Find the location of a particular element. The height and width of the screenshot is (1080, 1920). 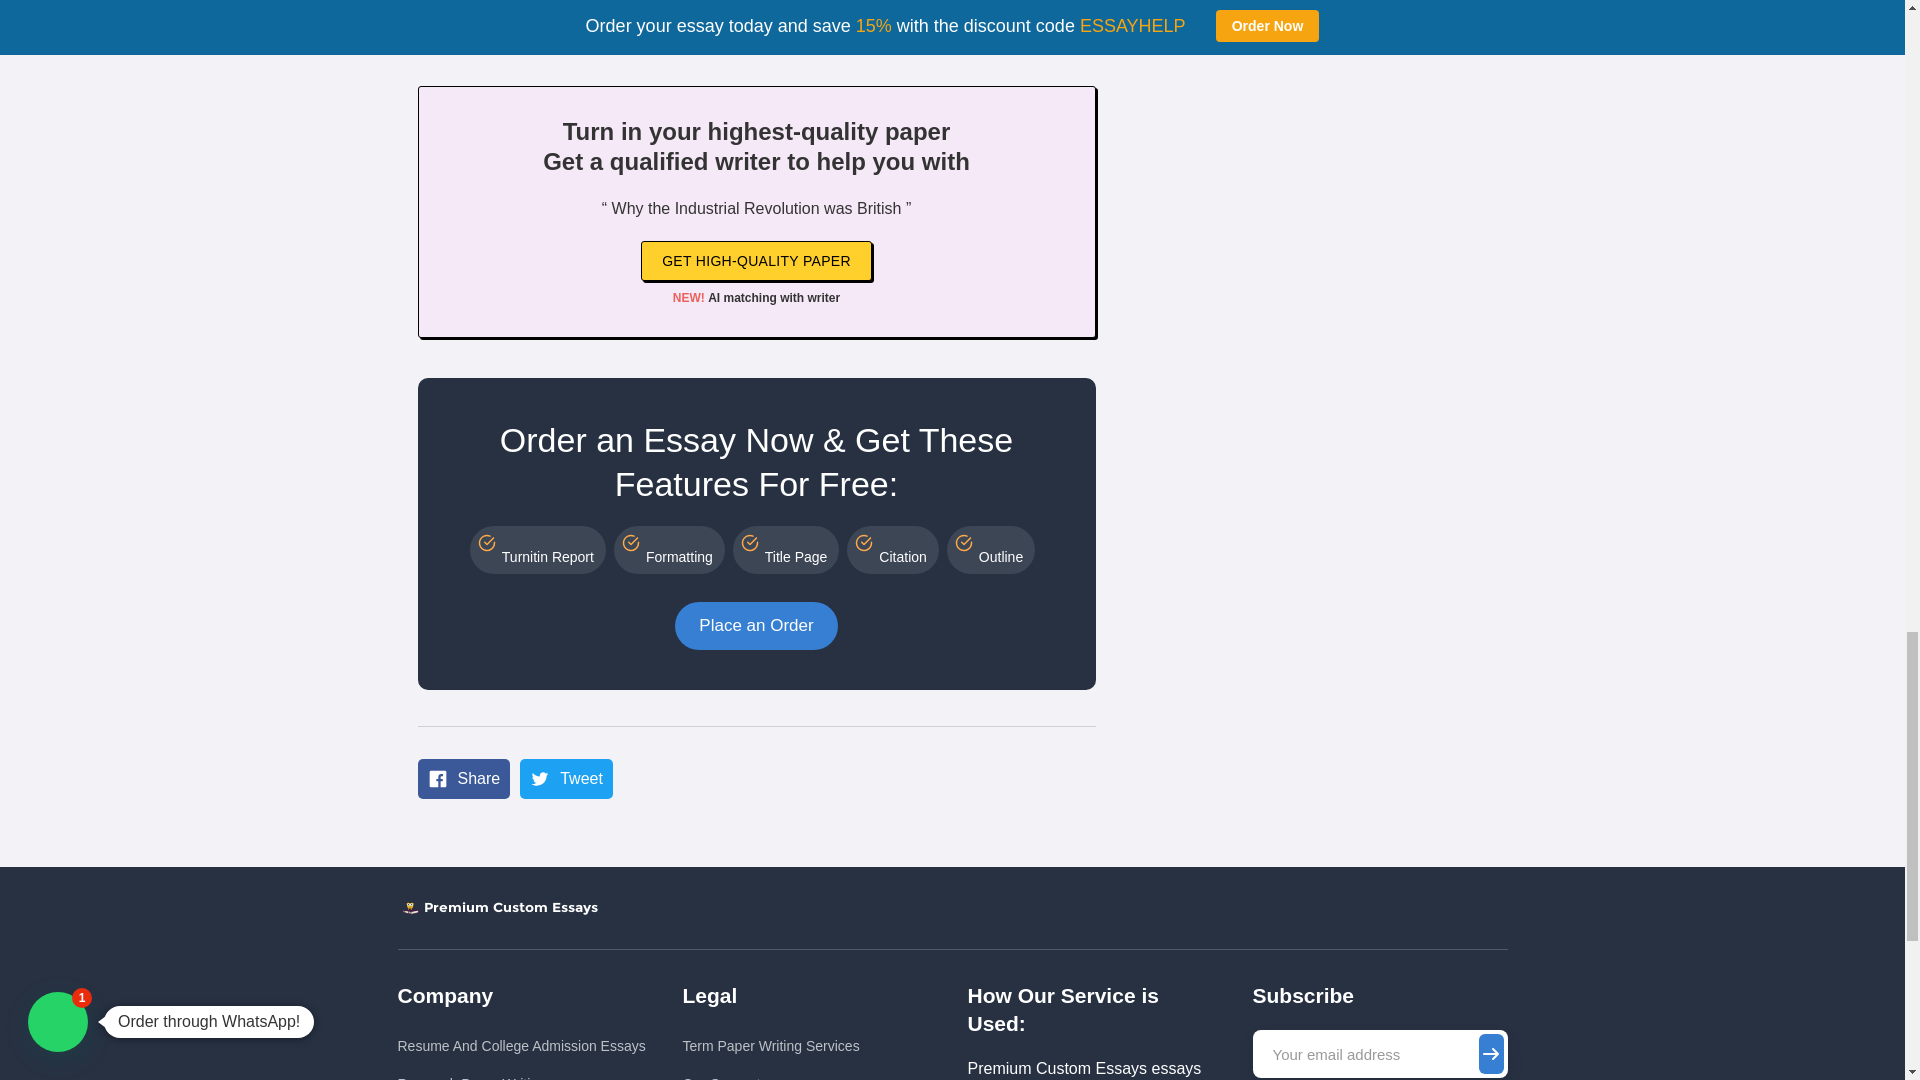

Tweet is located at coordinates (566, 779).